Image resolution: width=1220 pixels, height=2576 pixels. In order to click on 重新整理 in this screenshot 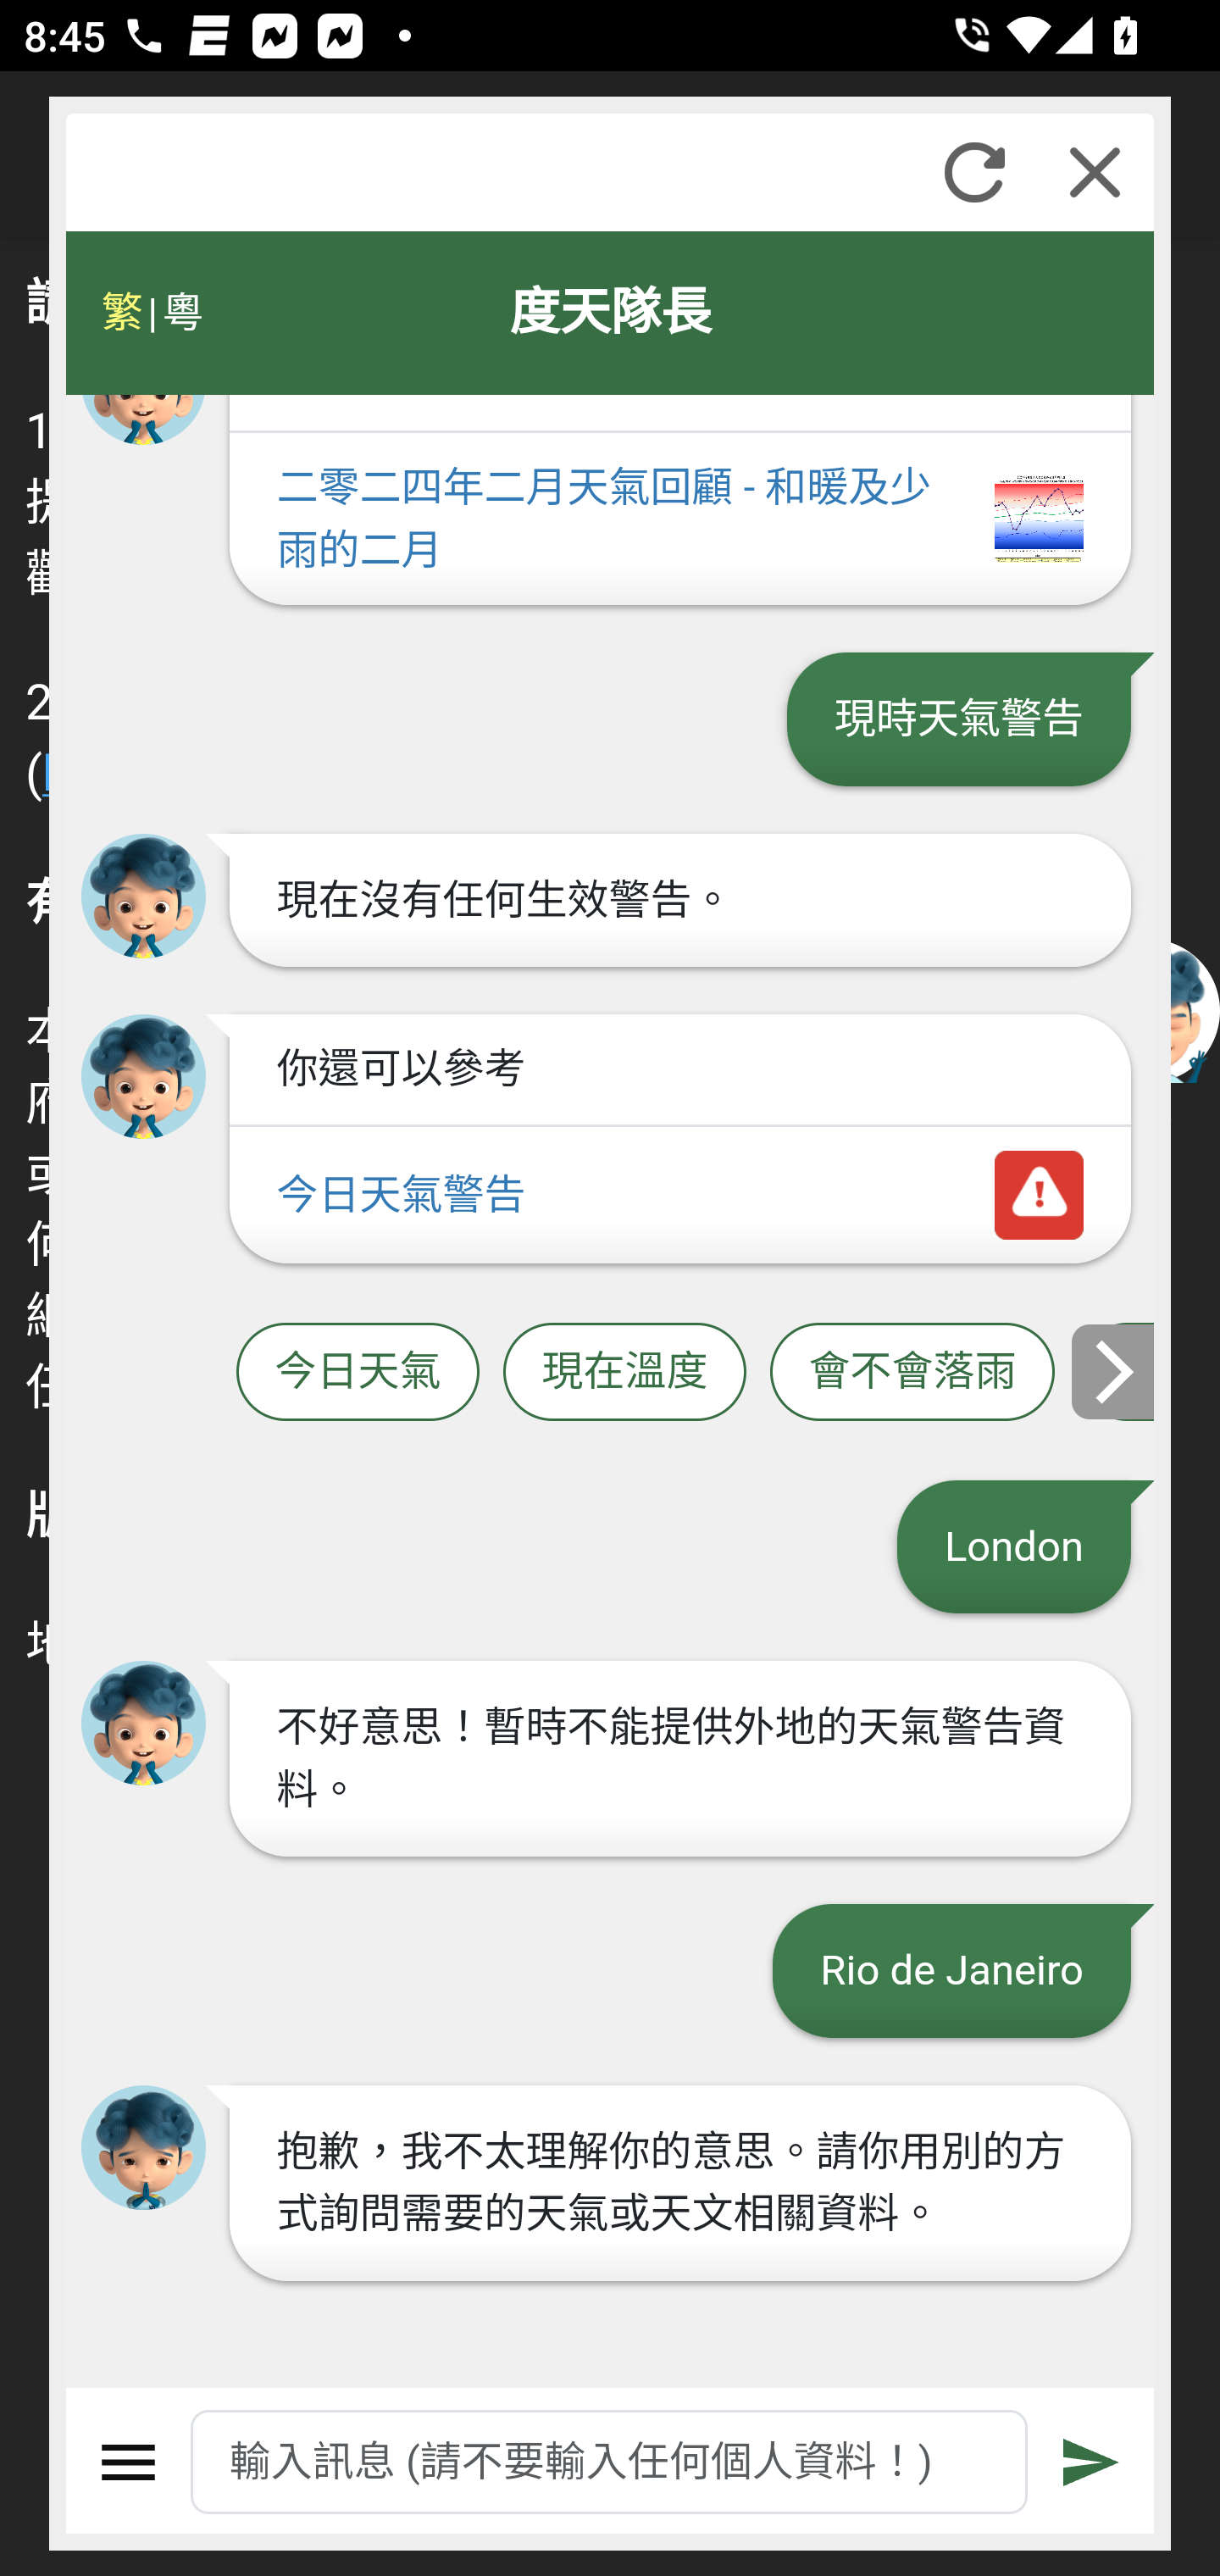, I will do `click(974, 172)`.